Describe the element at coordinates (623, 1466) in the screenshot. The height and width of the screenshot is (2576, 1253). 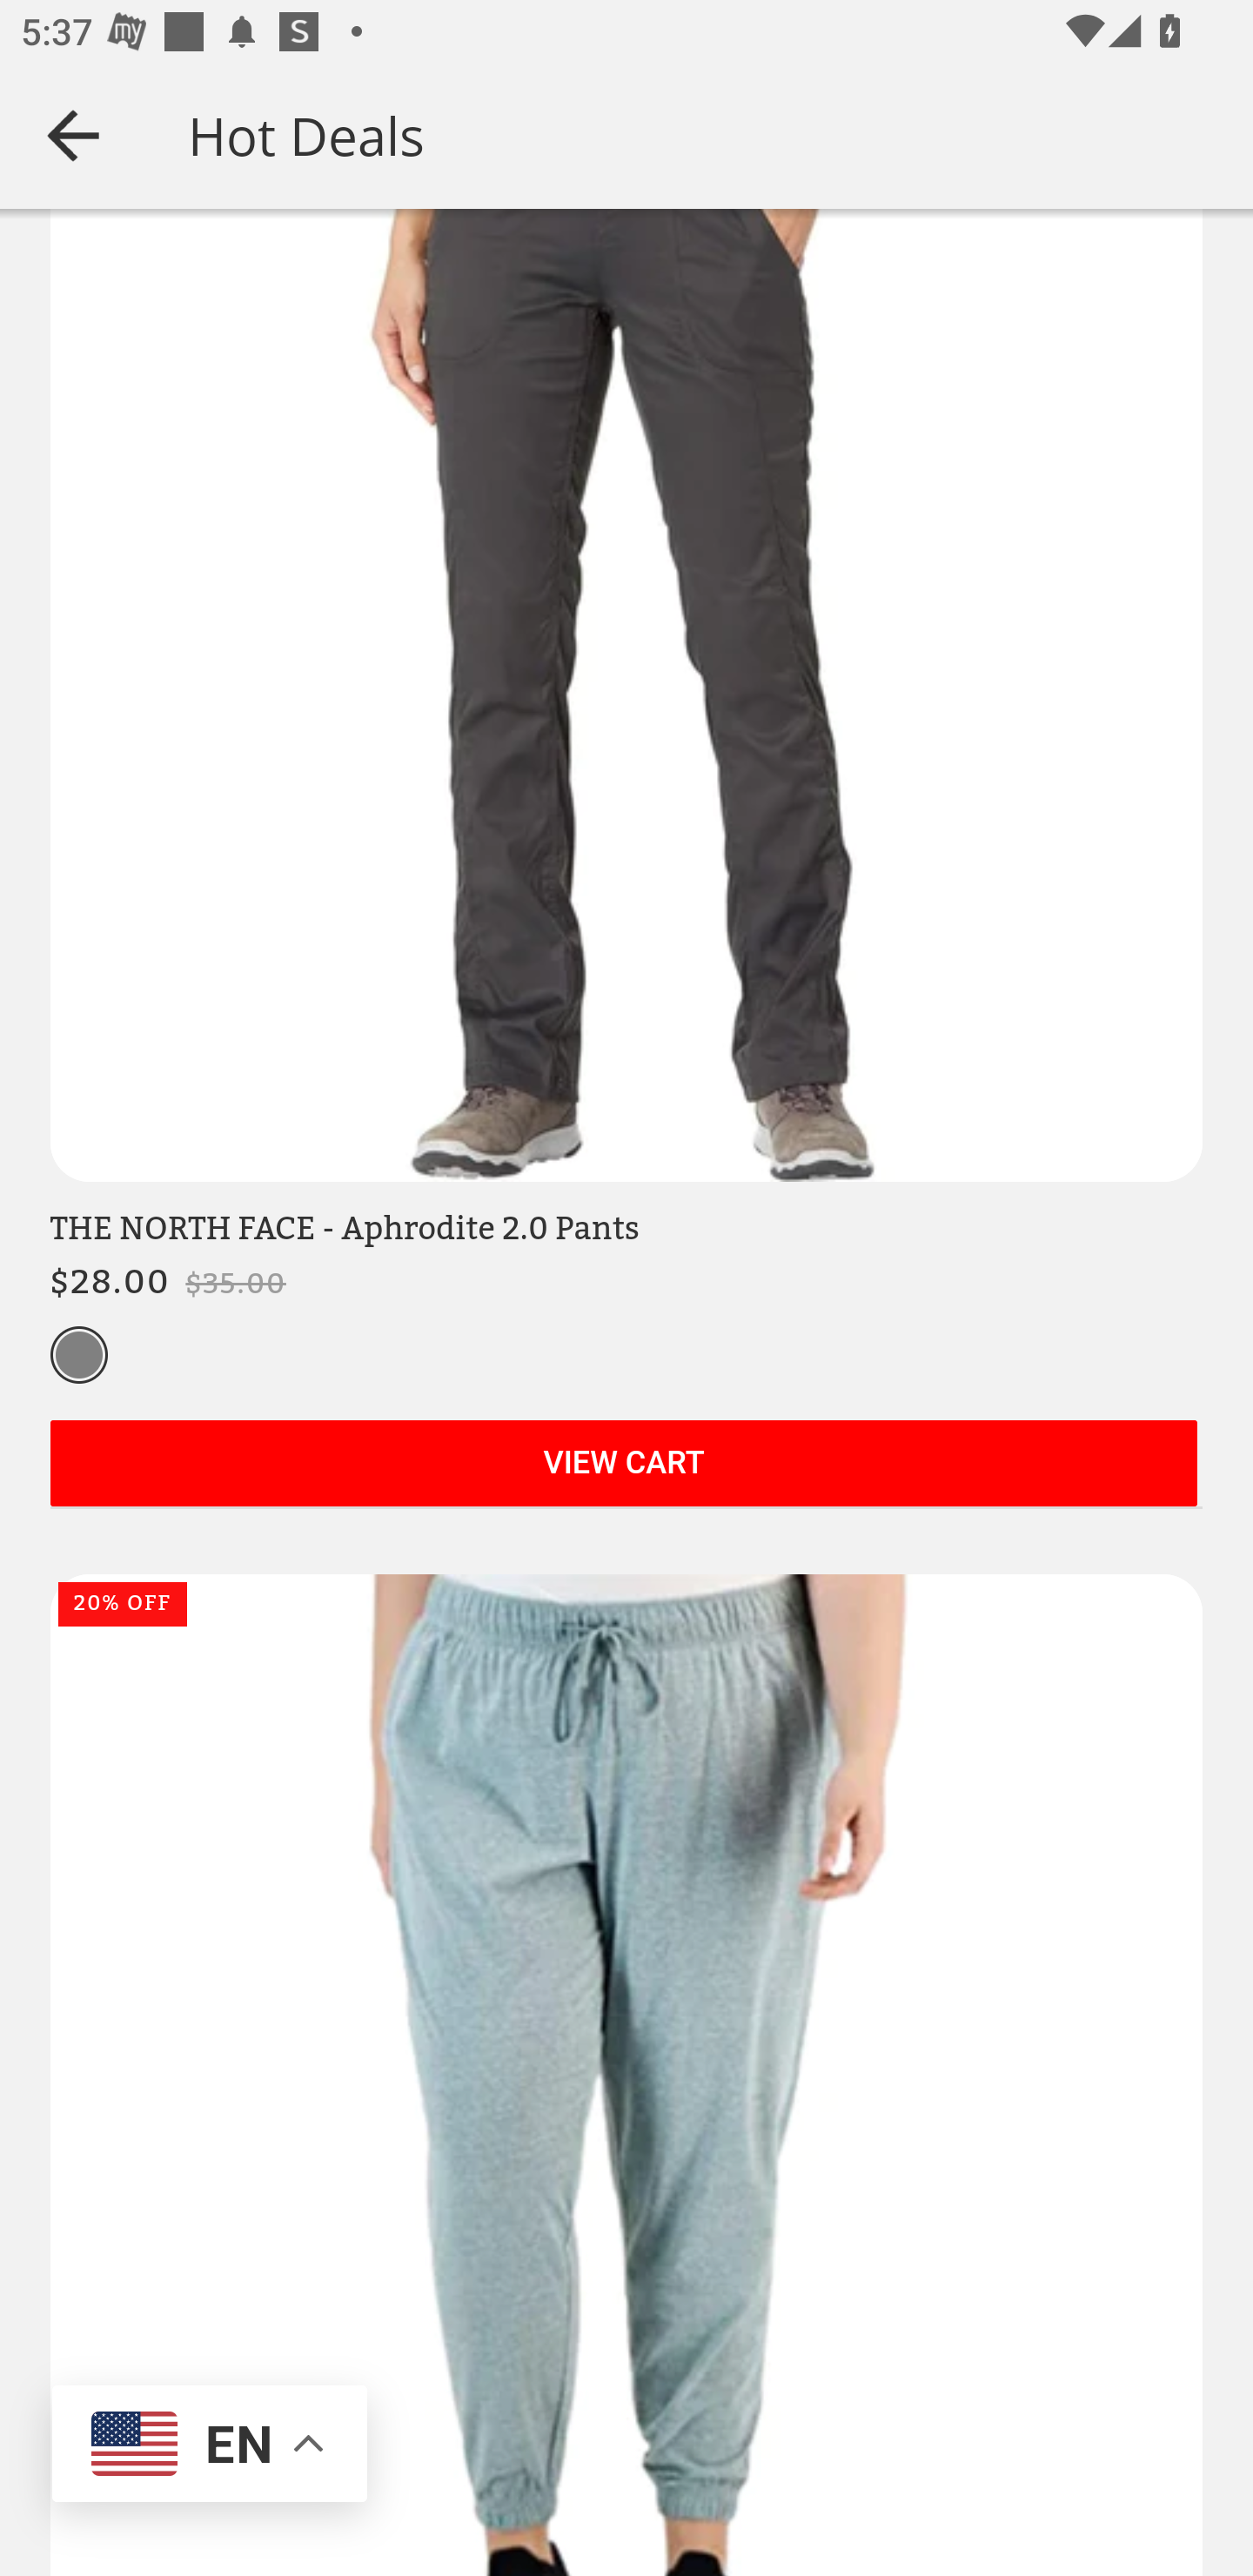
I see `VIEW CART` at that location.